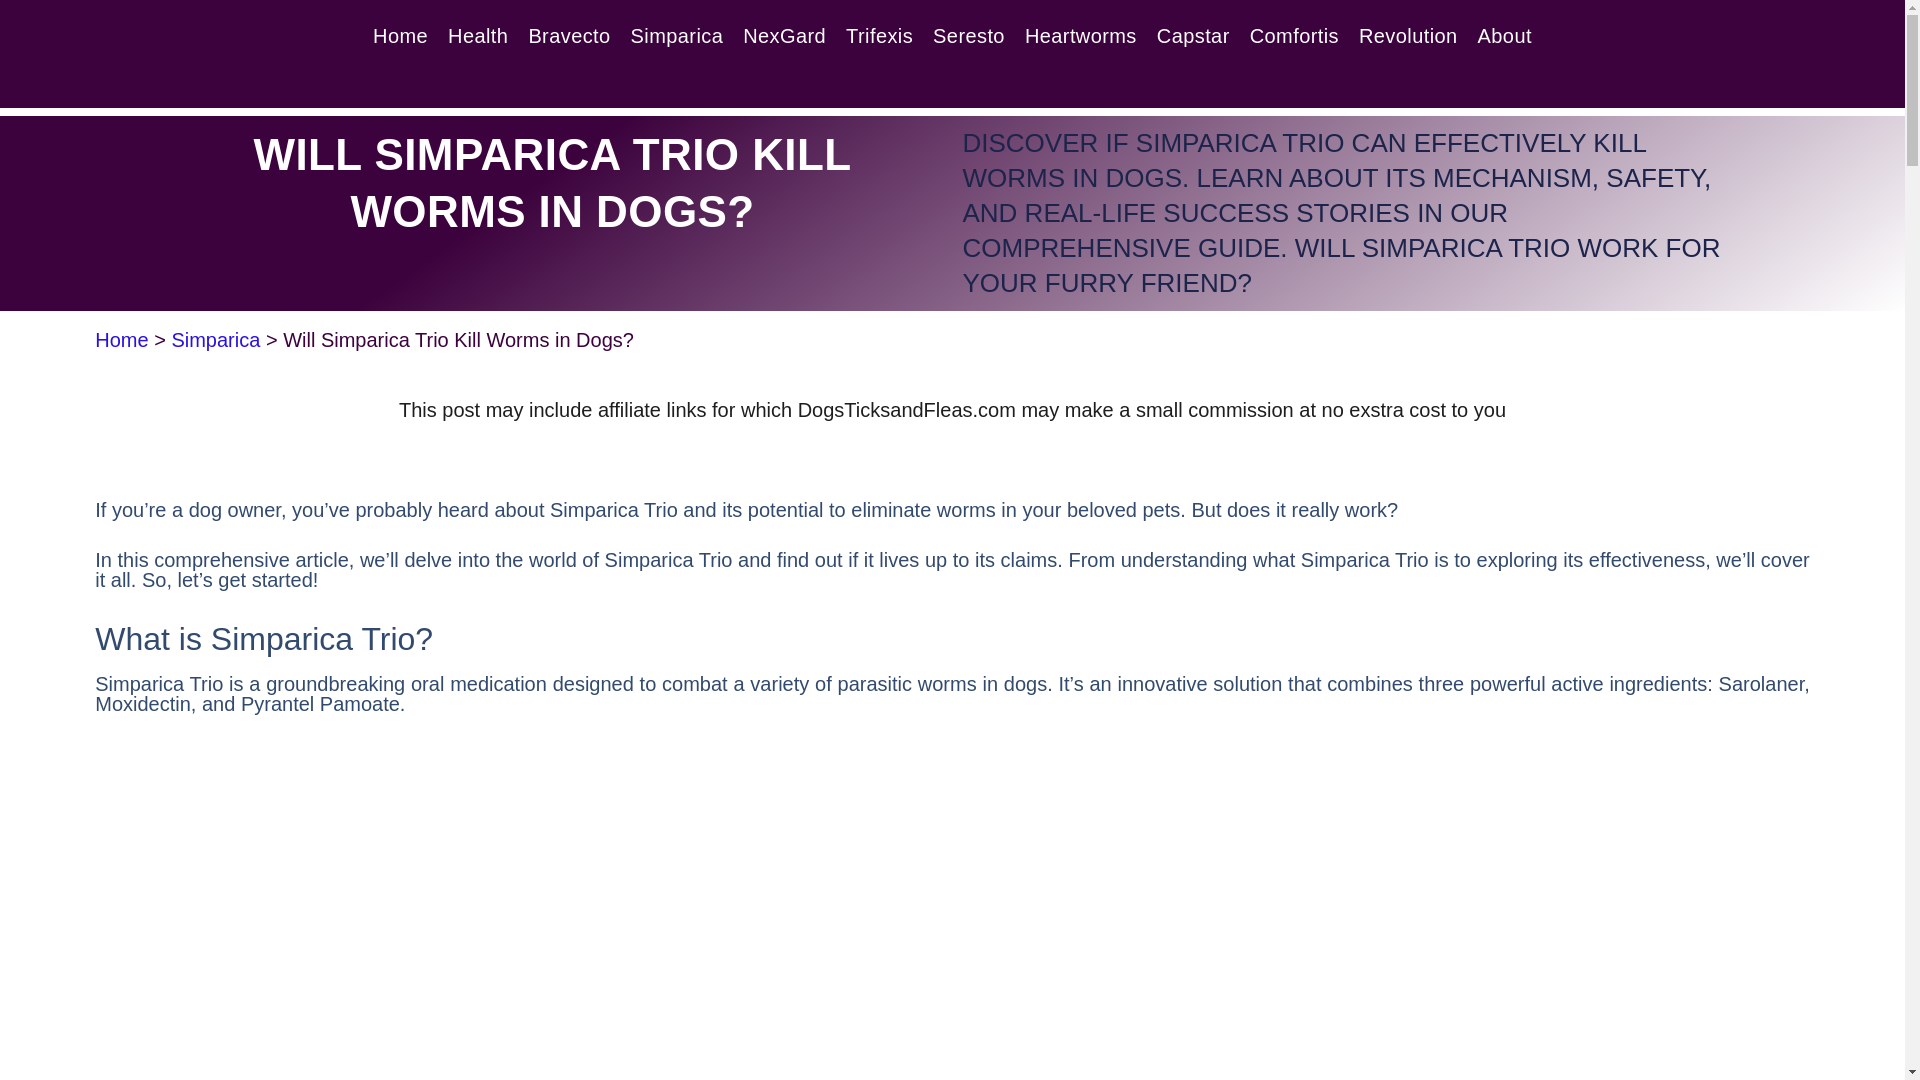  What do you see at coordinates (1294, 36) in the screenshot?
I see `Comfortis` at bounding box center [1294, 36].